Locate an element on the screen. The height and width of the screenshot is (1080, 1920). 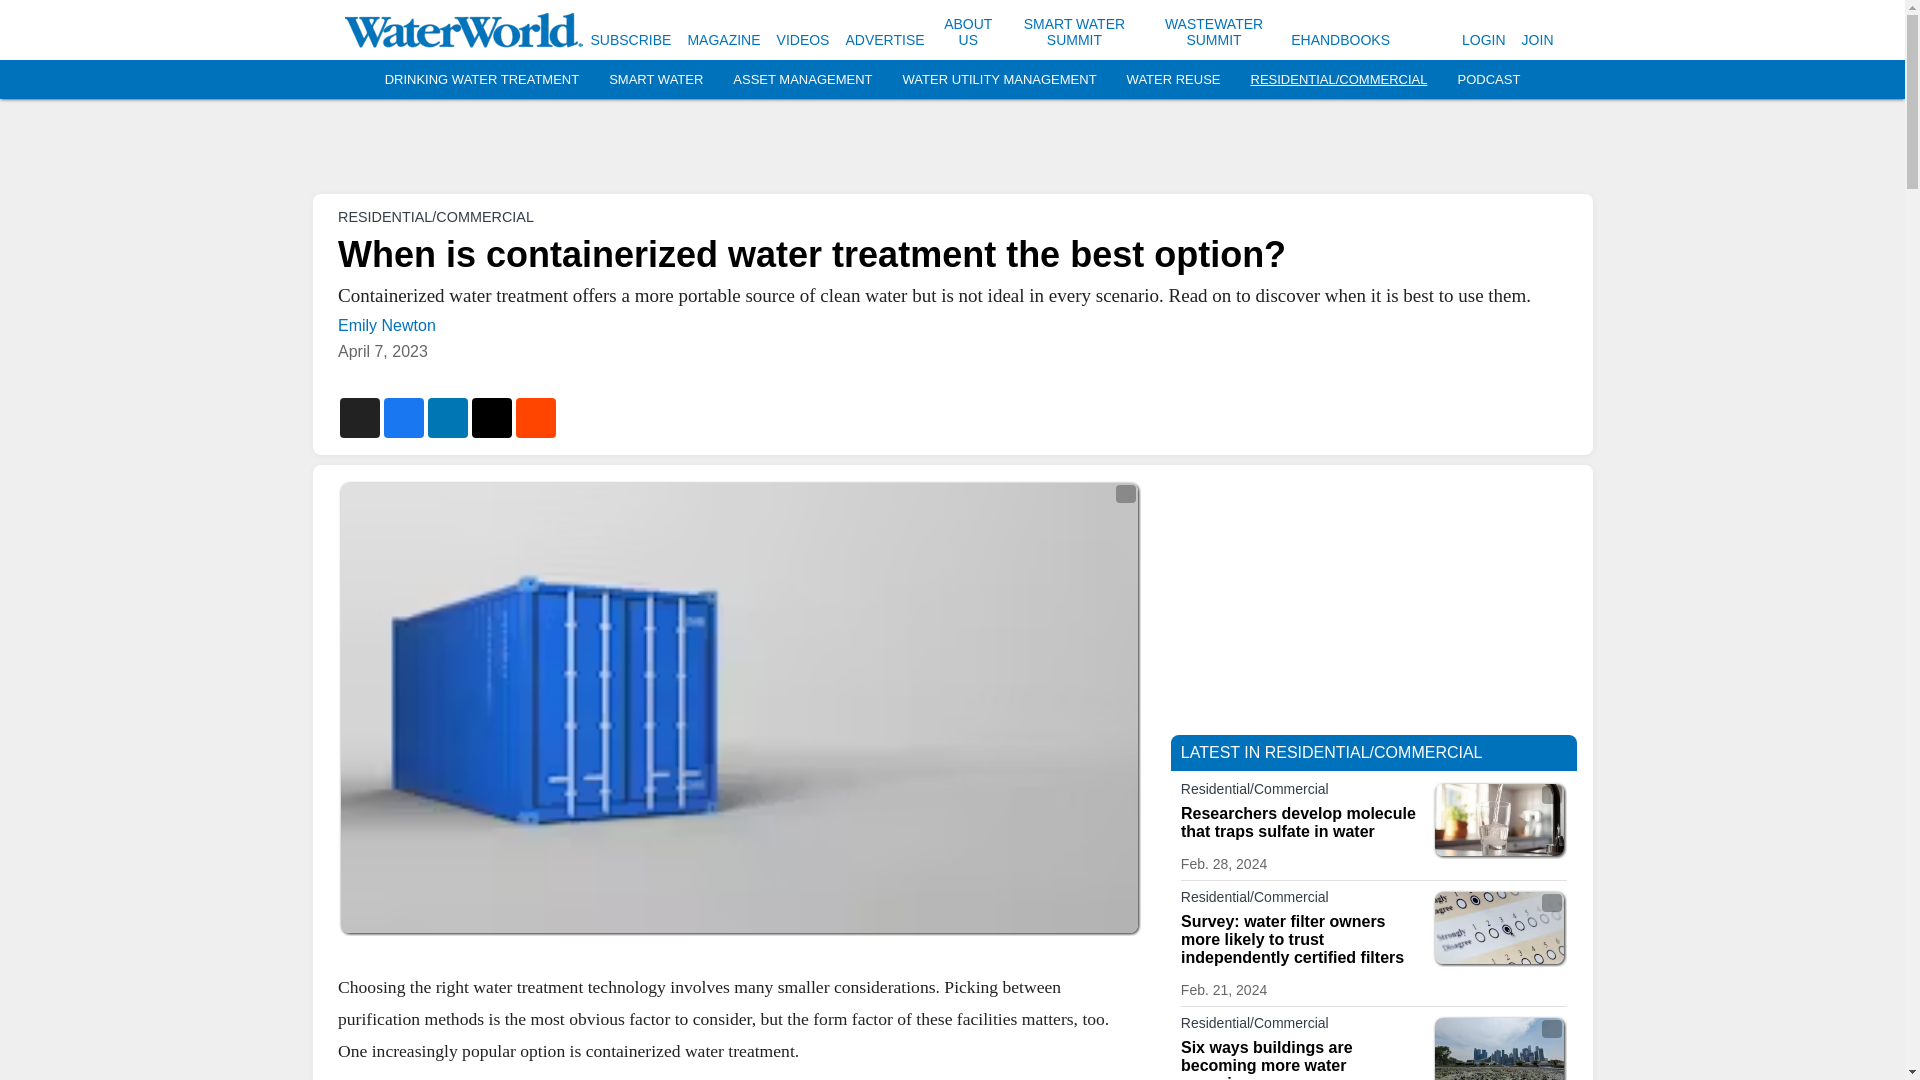
SUBSCRIBE is located at coordinates (630, 40).